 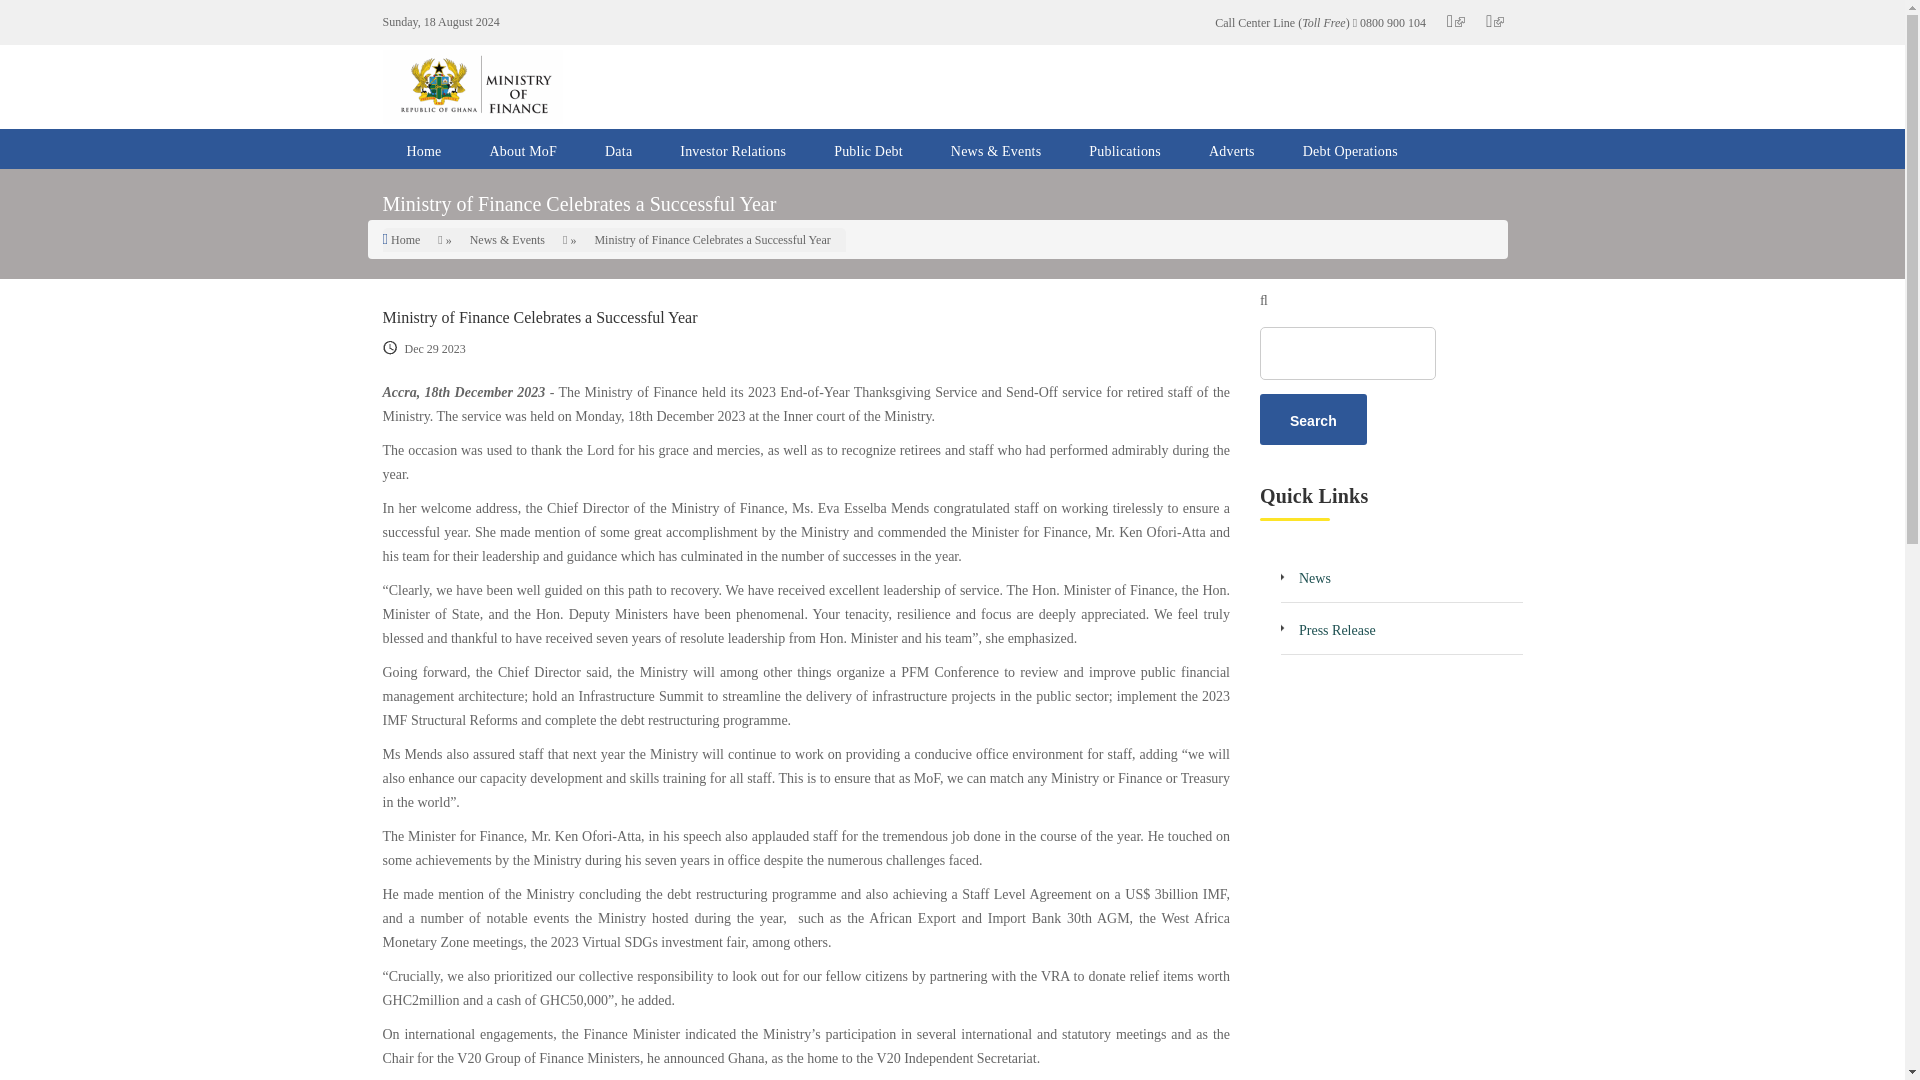 What do you see at coordinates (733, 148) in the screenshot?
I see `Investor Relations` at bounding box center [733, 148].